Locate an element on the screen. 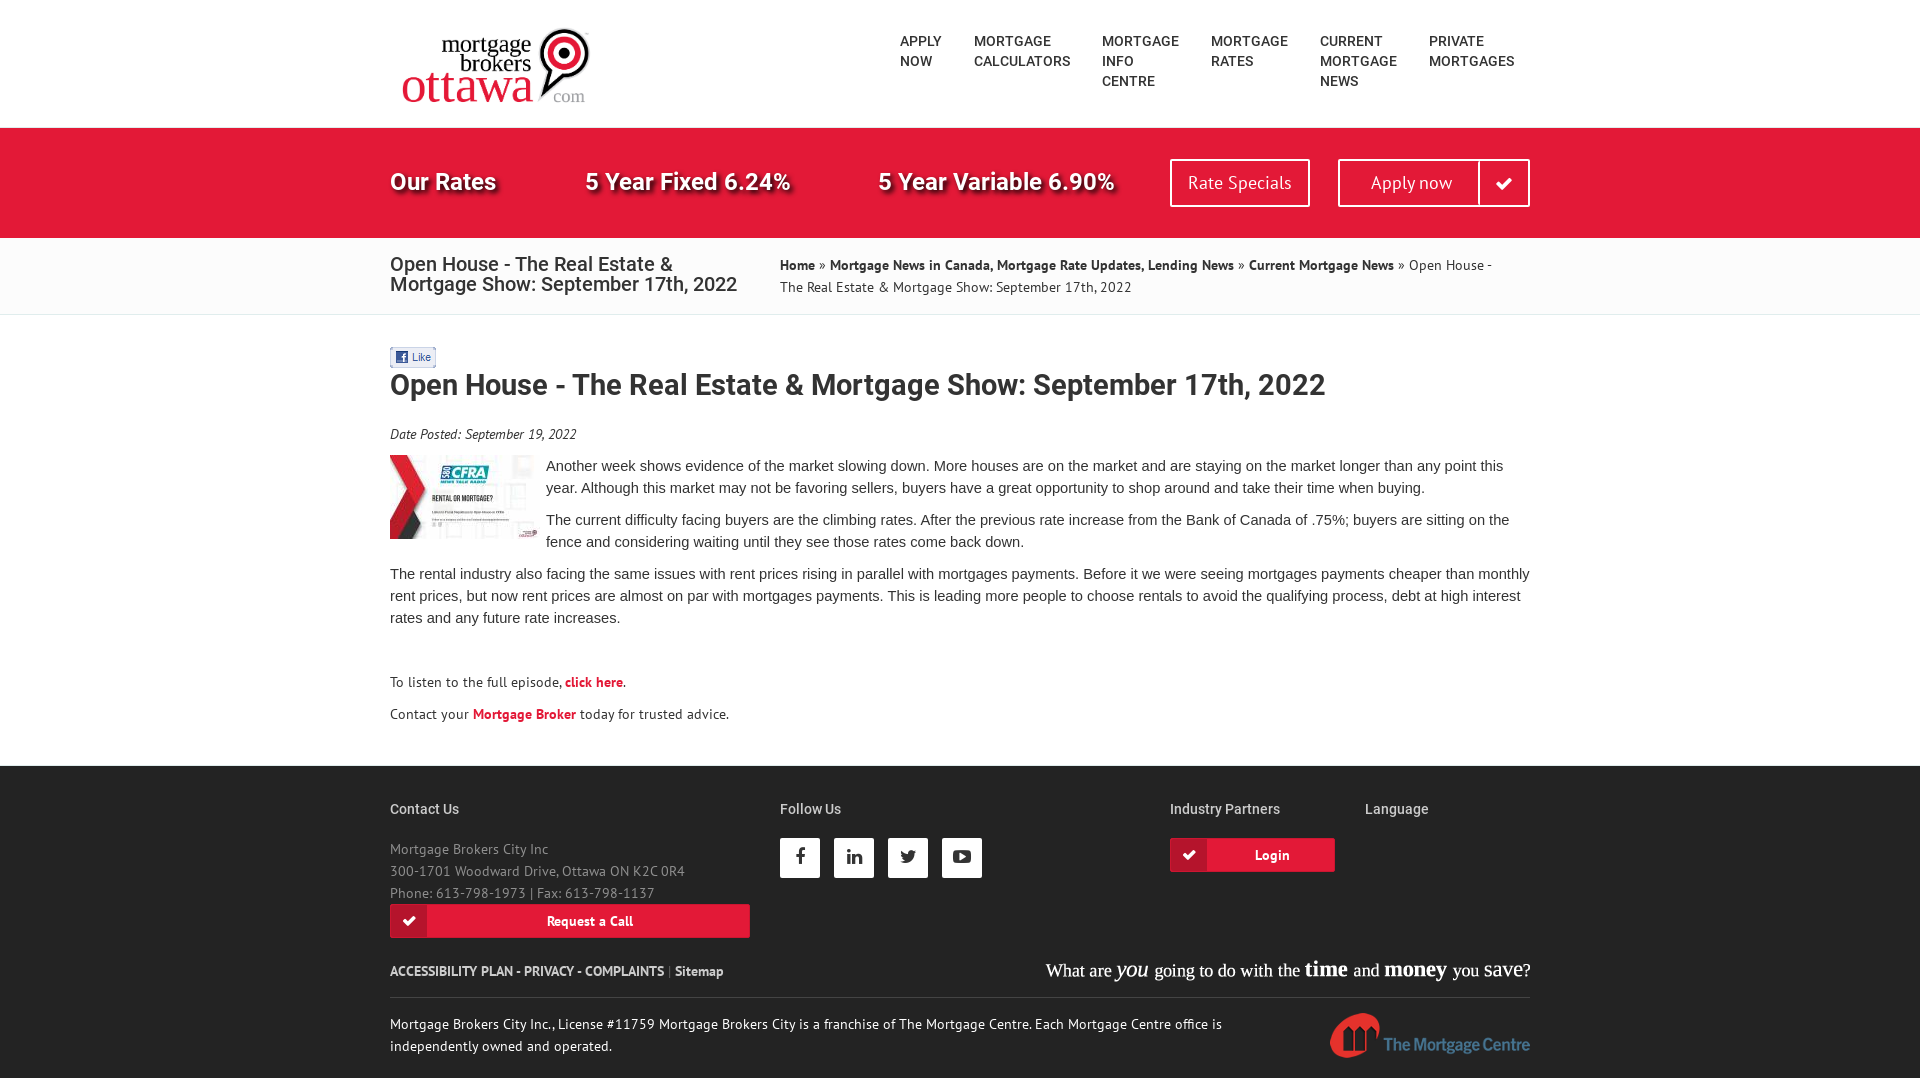 The image size is (1920, 1080). MORTGAGE
INFO
CENTRE is located at coordinates (1140, 60).